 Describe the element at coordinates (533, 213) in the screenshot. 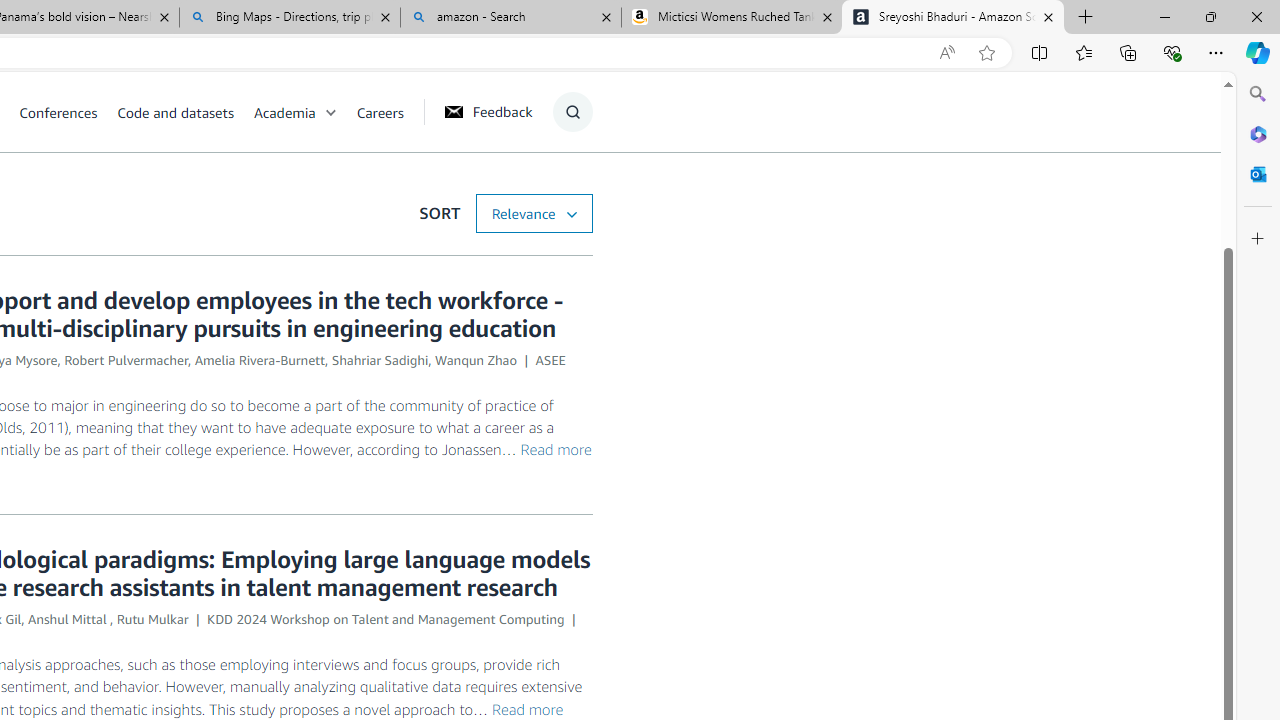

I see `SORT` at that location.